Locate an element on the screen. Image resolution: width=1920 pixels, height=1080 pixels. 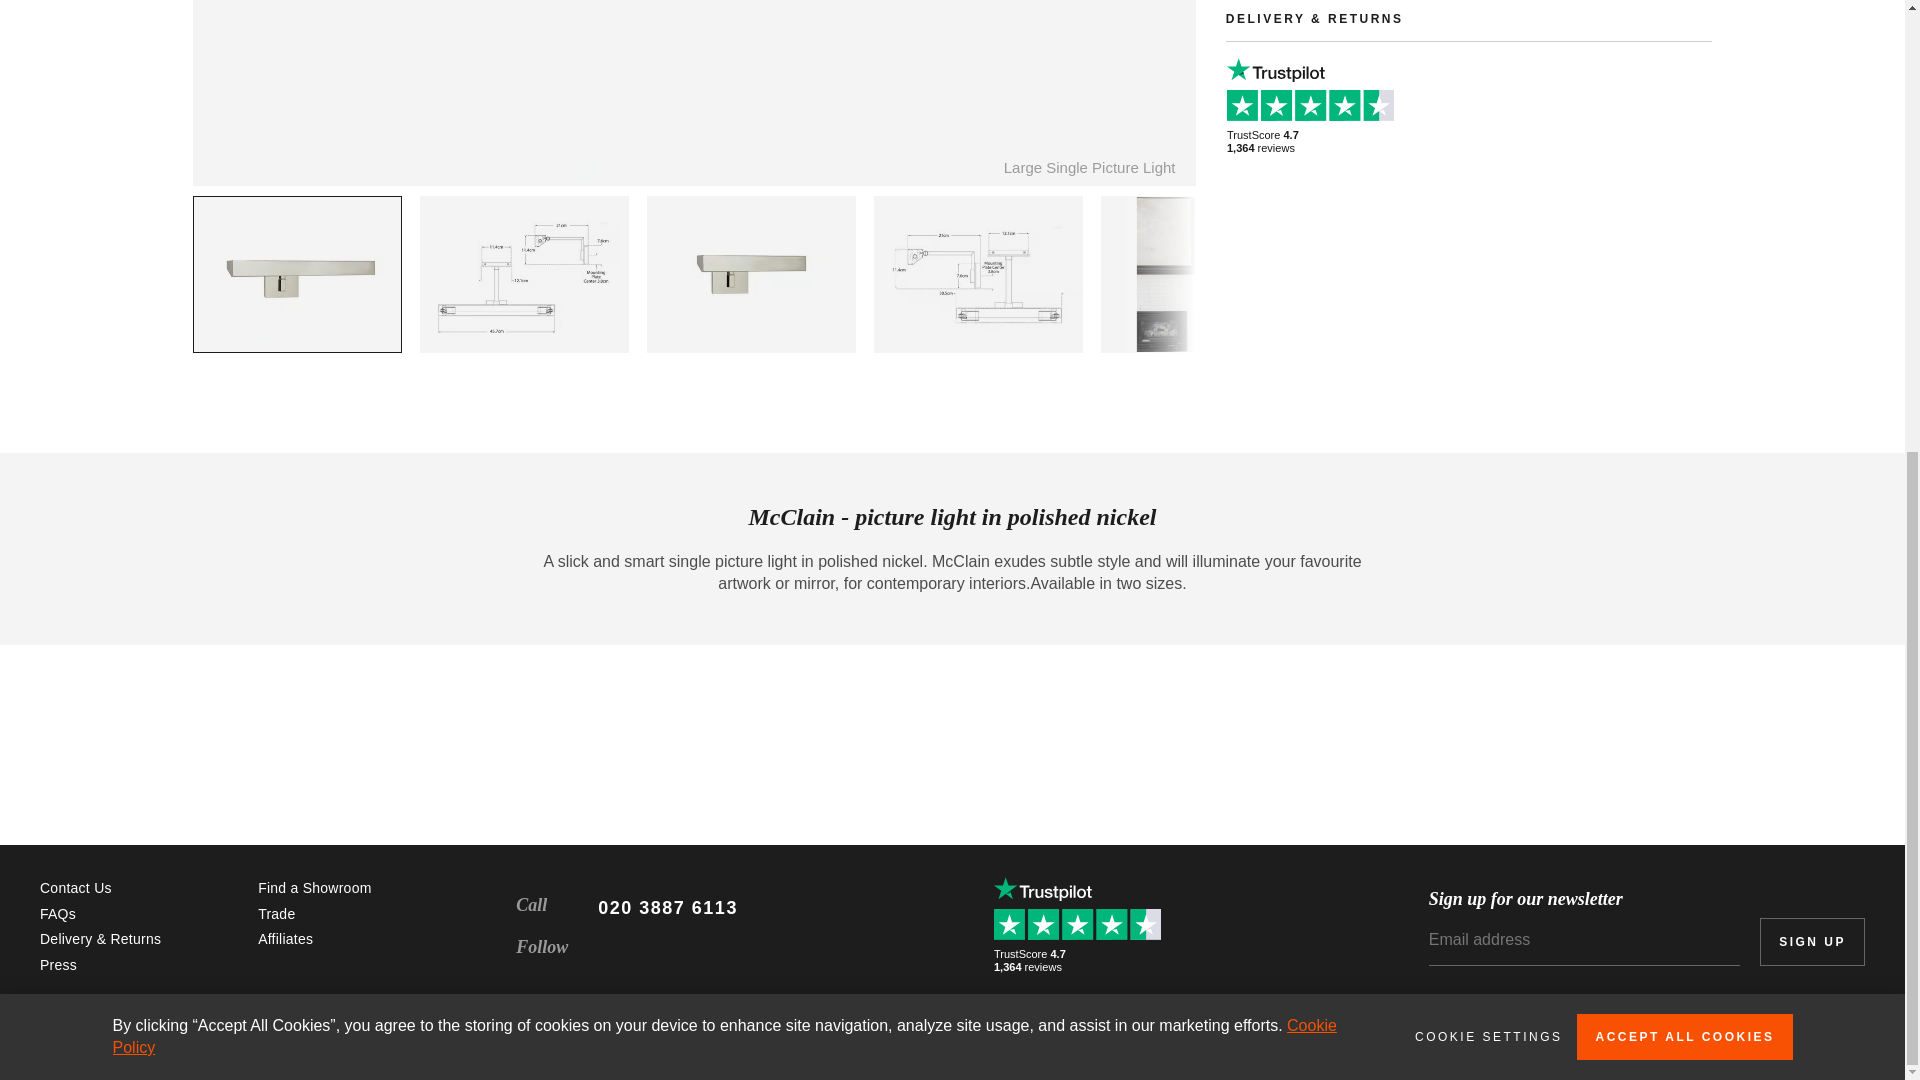
Customer reviews powered by Trustpilot is located at coordinates (1082, 926).